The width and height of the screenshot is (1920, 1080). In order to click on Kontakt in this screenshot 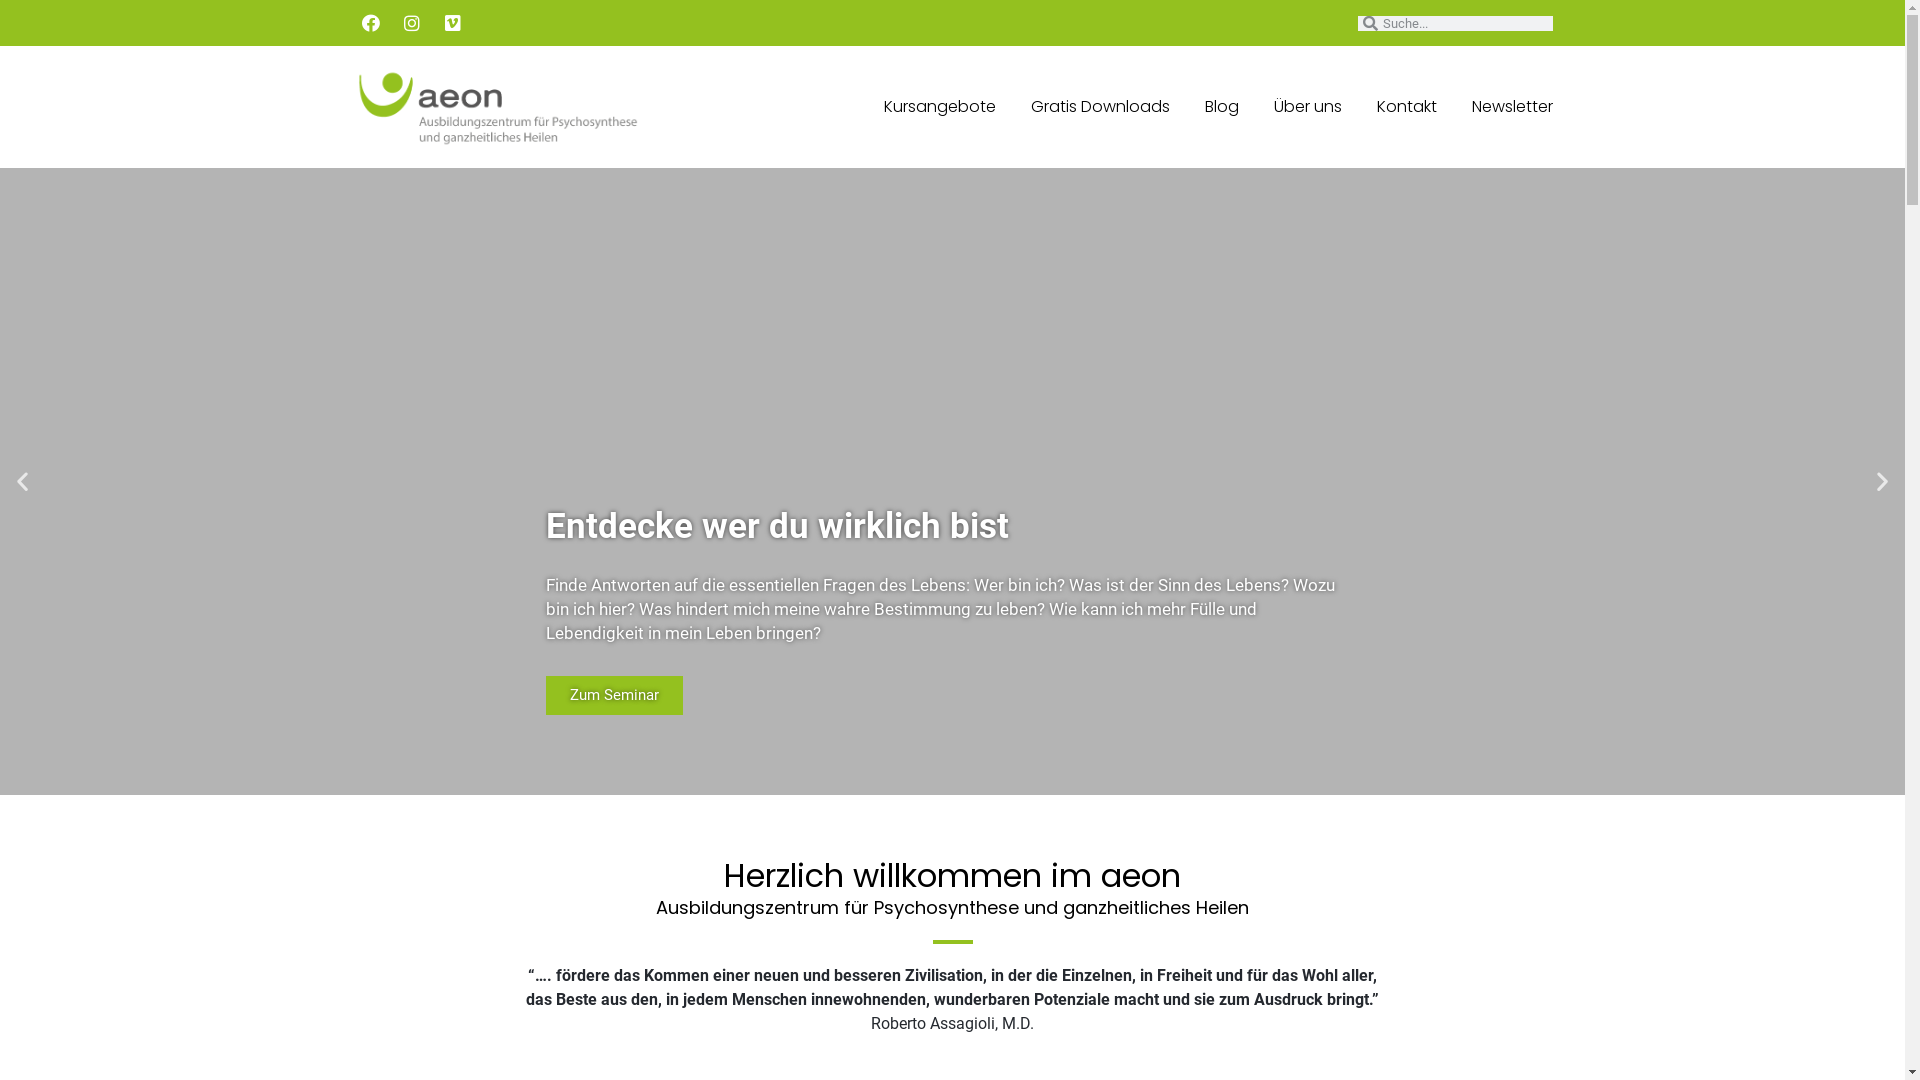, I will do `click(1406, 107)`.